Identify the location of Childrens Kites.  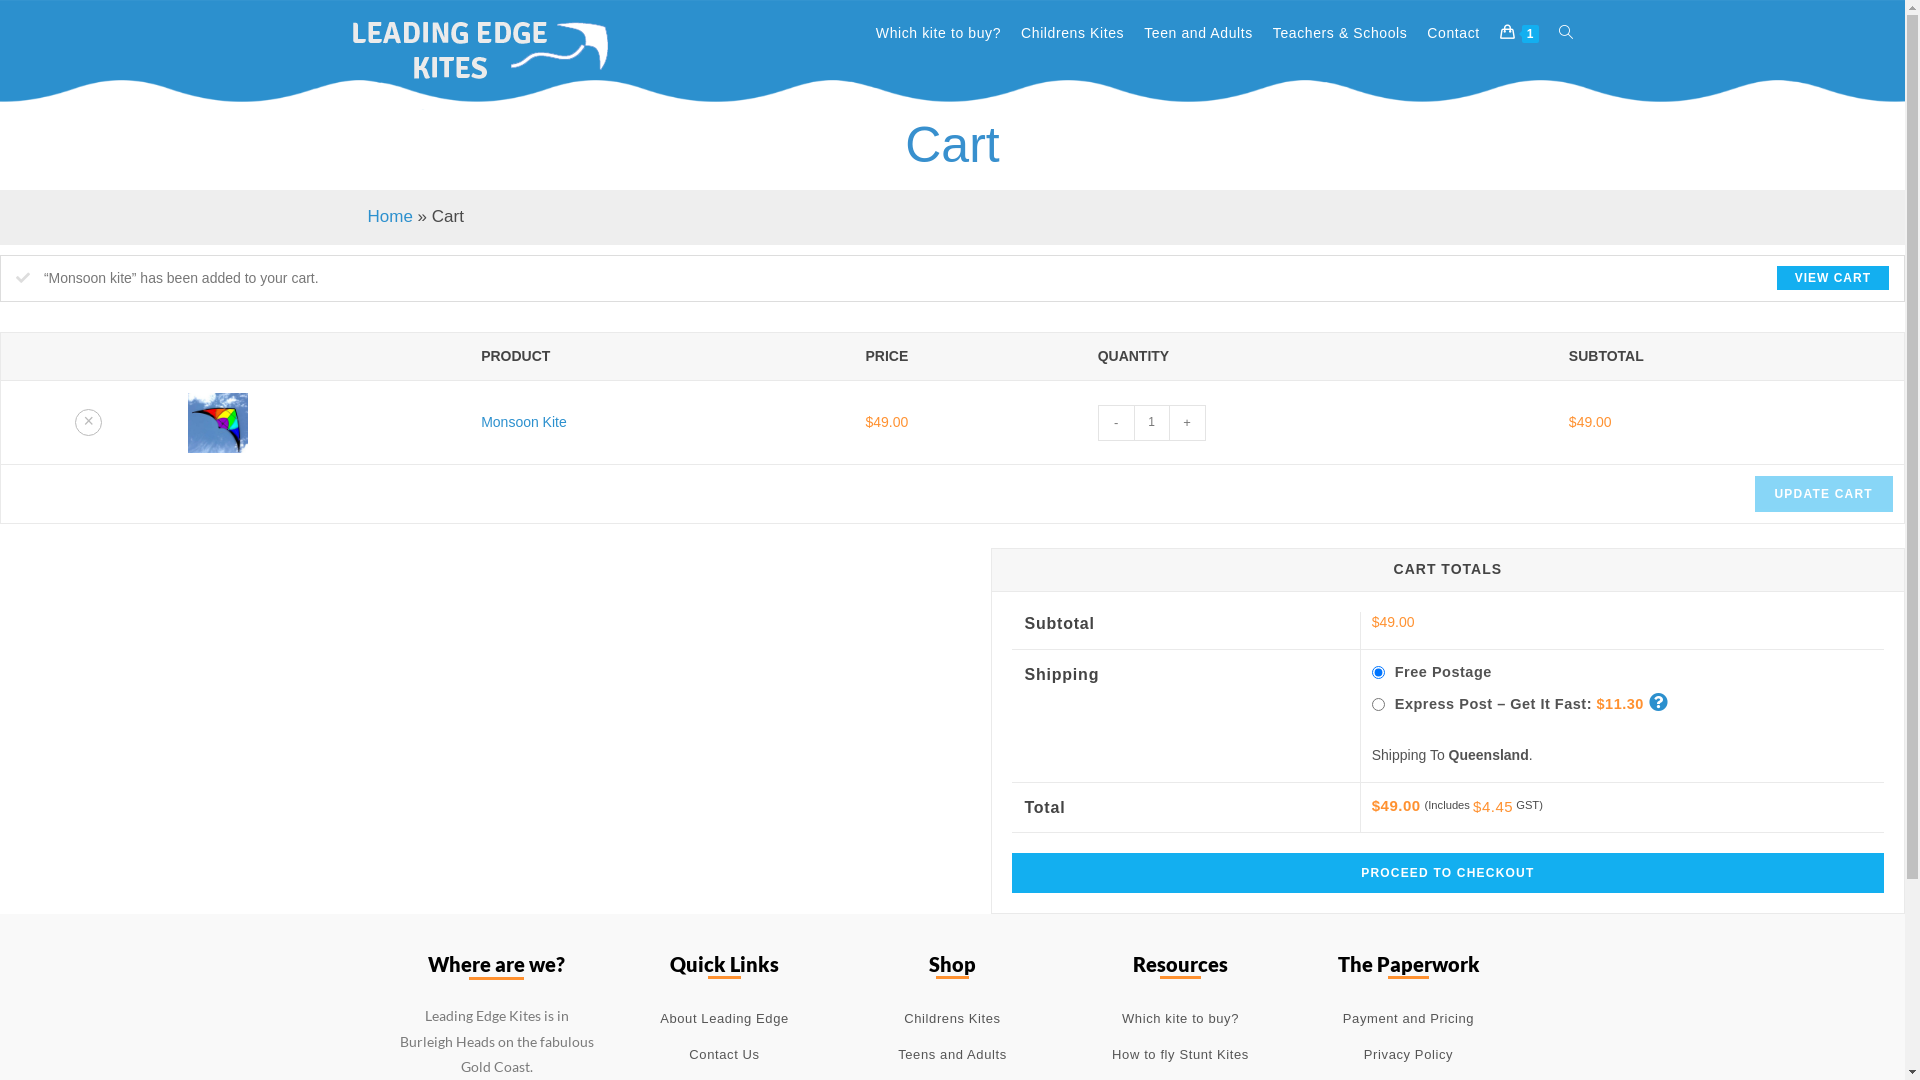
(952, 1019).